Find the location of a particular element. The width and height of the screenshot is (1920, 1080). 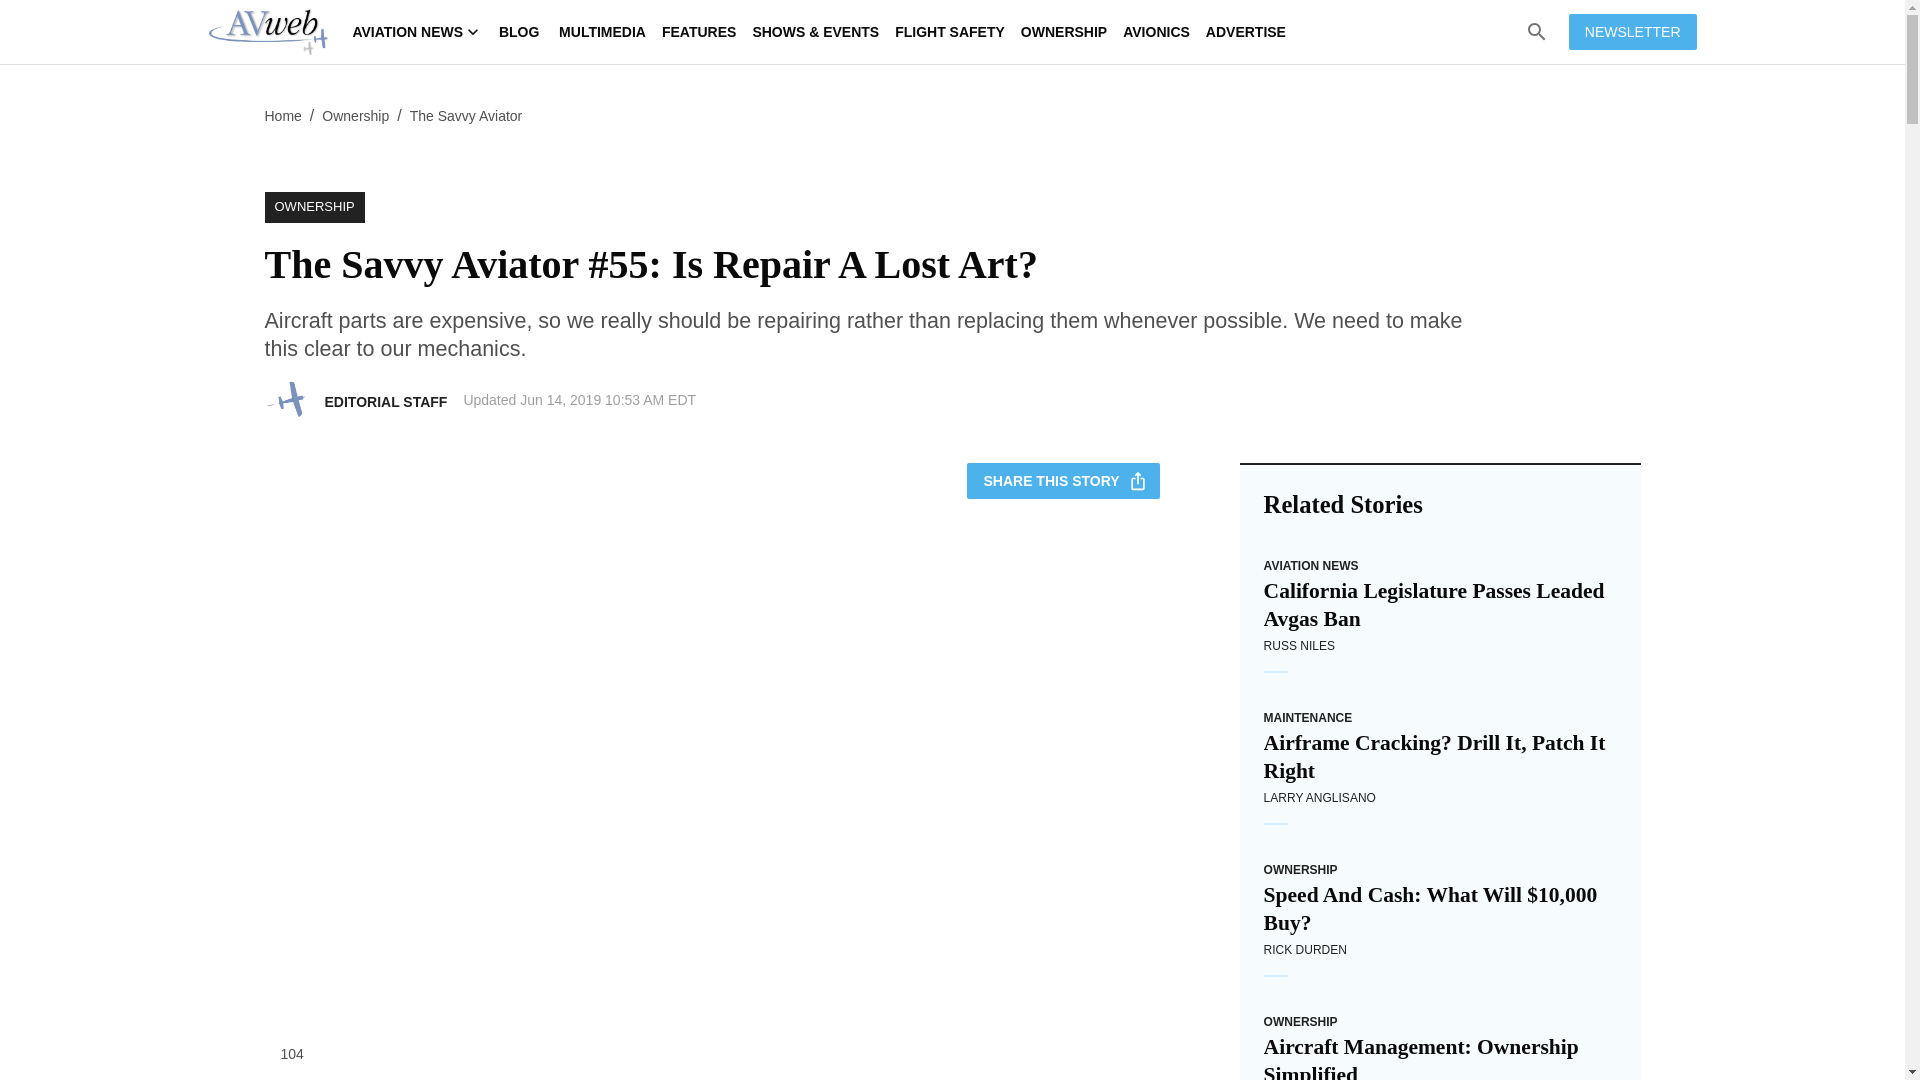

MAINTENANCE is located at coordinates (1308, 717).